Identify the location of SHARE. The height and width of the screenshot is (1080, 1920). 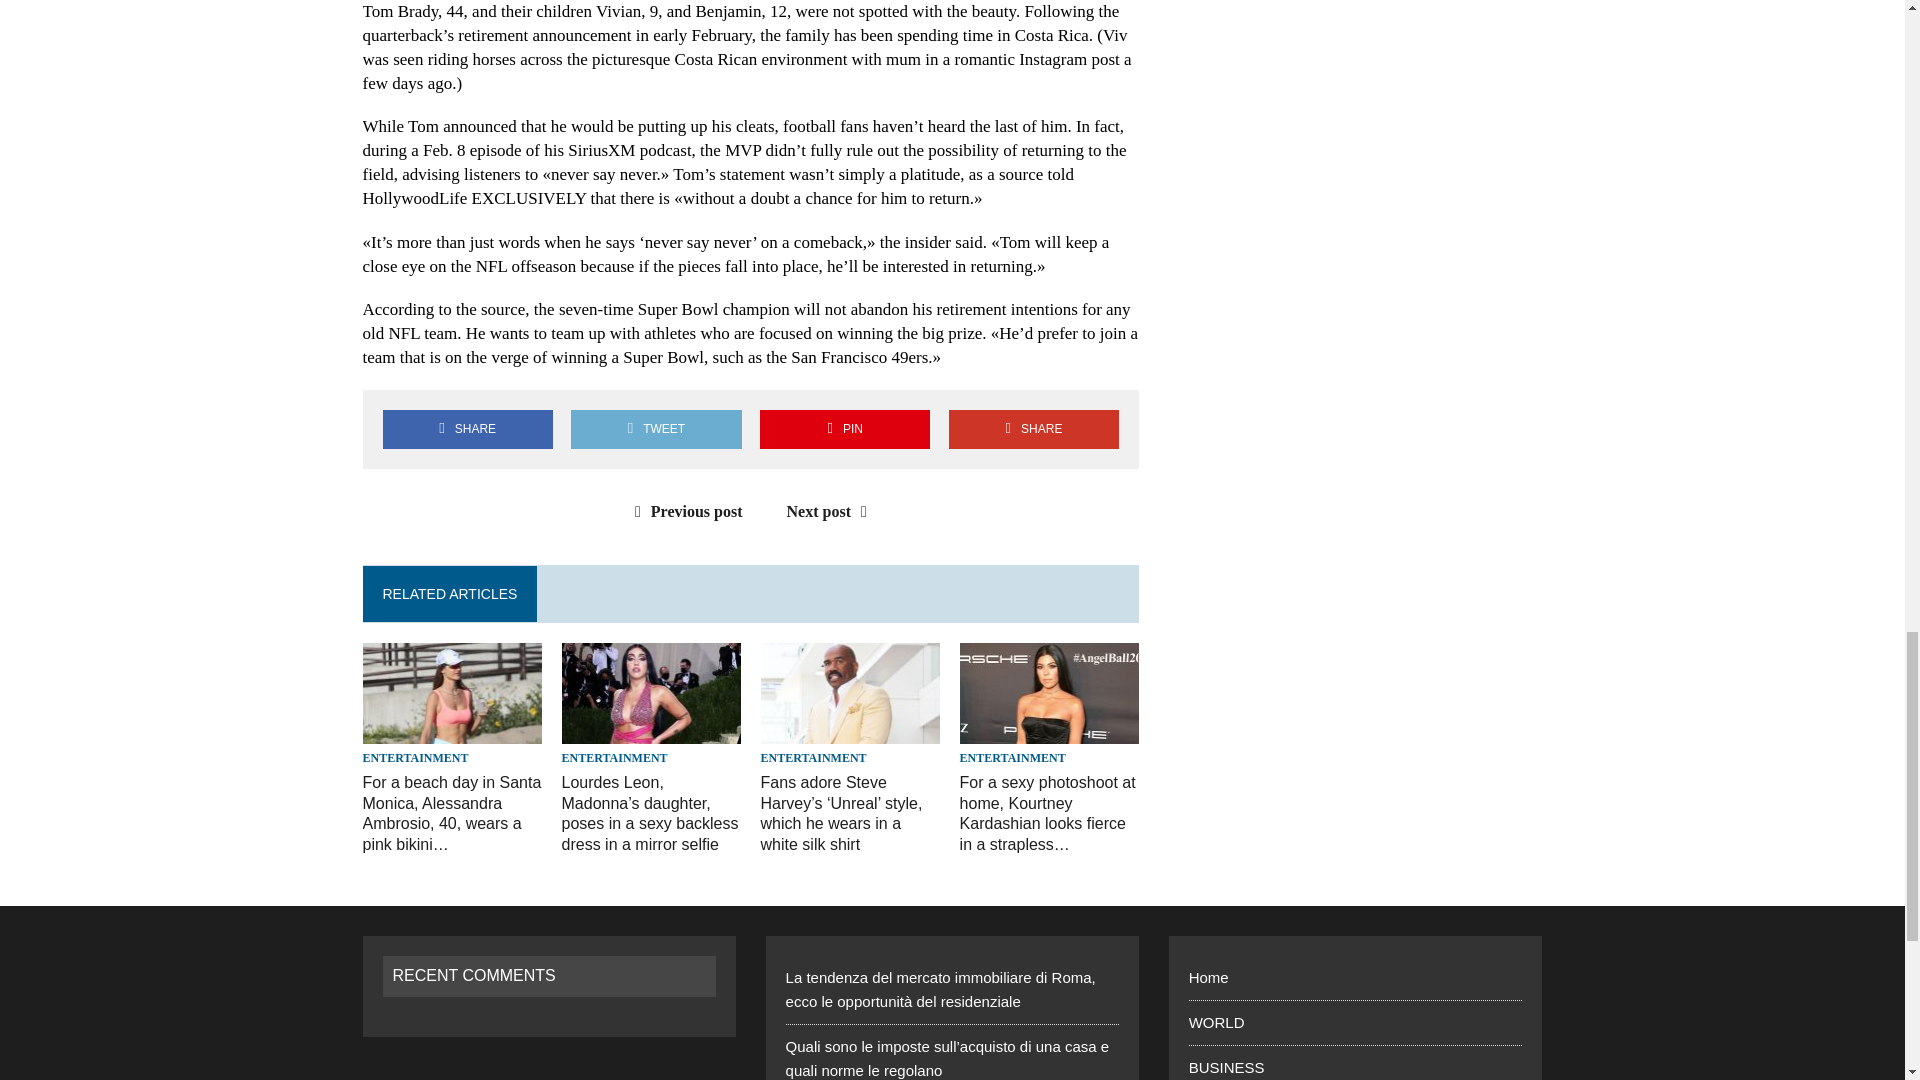
(1034, 430).